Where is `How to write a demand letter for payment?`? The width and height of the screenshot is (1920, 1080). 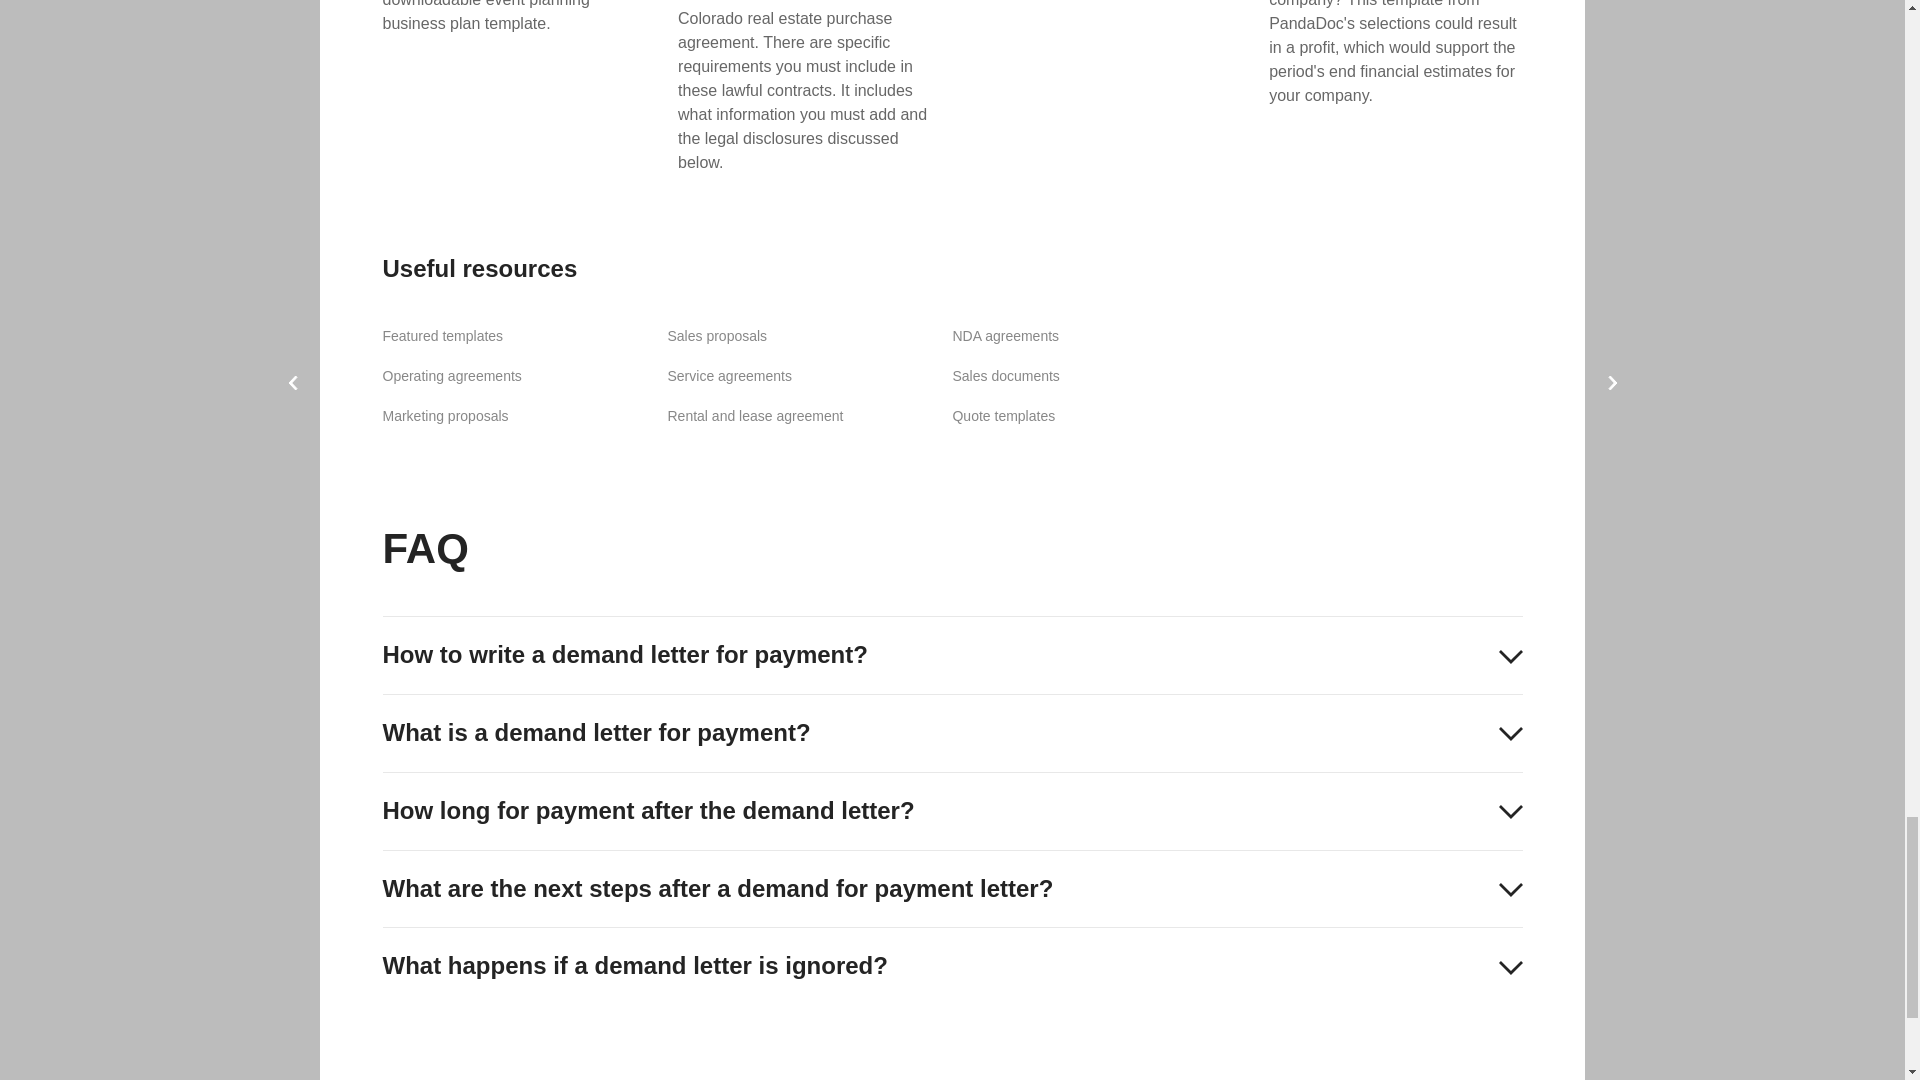
How to write a demand letter for payment? is located at coordinates (952, 655).